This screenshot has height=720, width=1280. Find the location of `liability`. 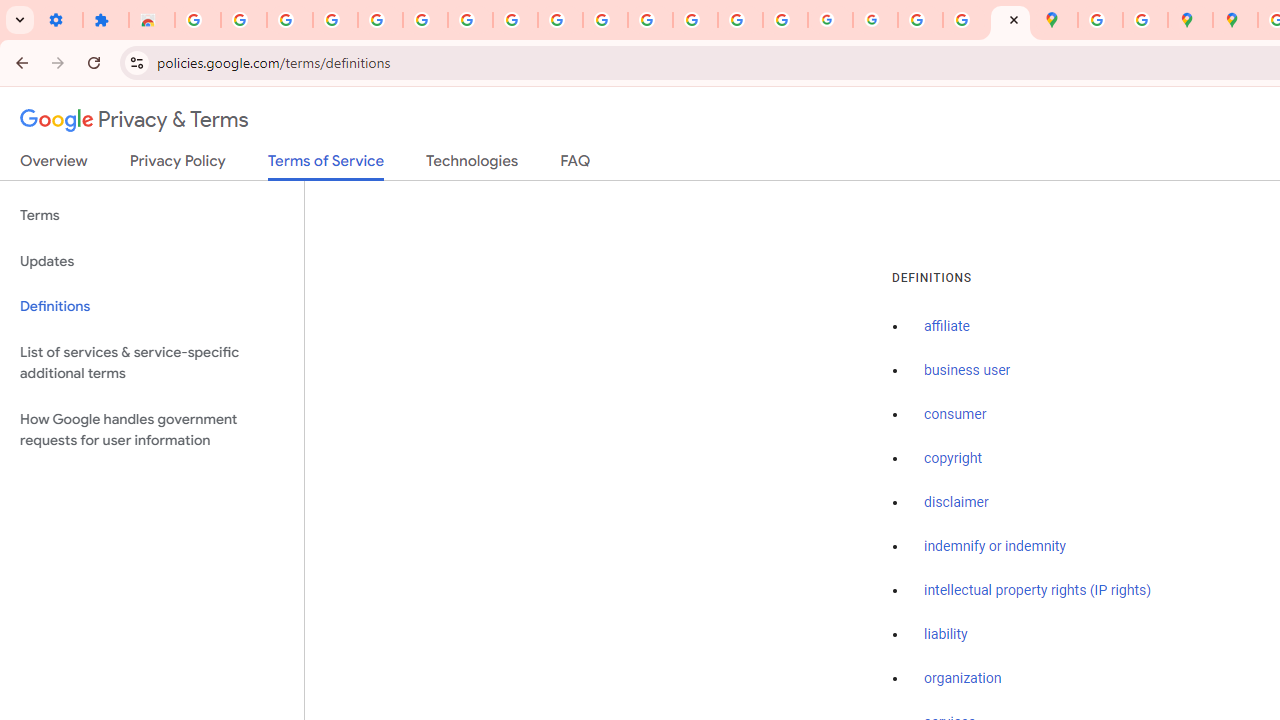

liability is located at coordinates (946, 634).